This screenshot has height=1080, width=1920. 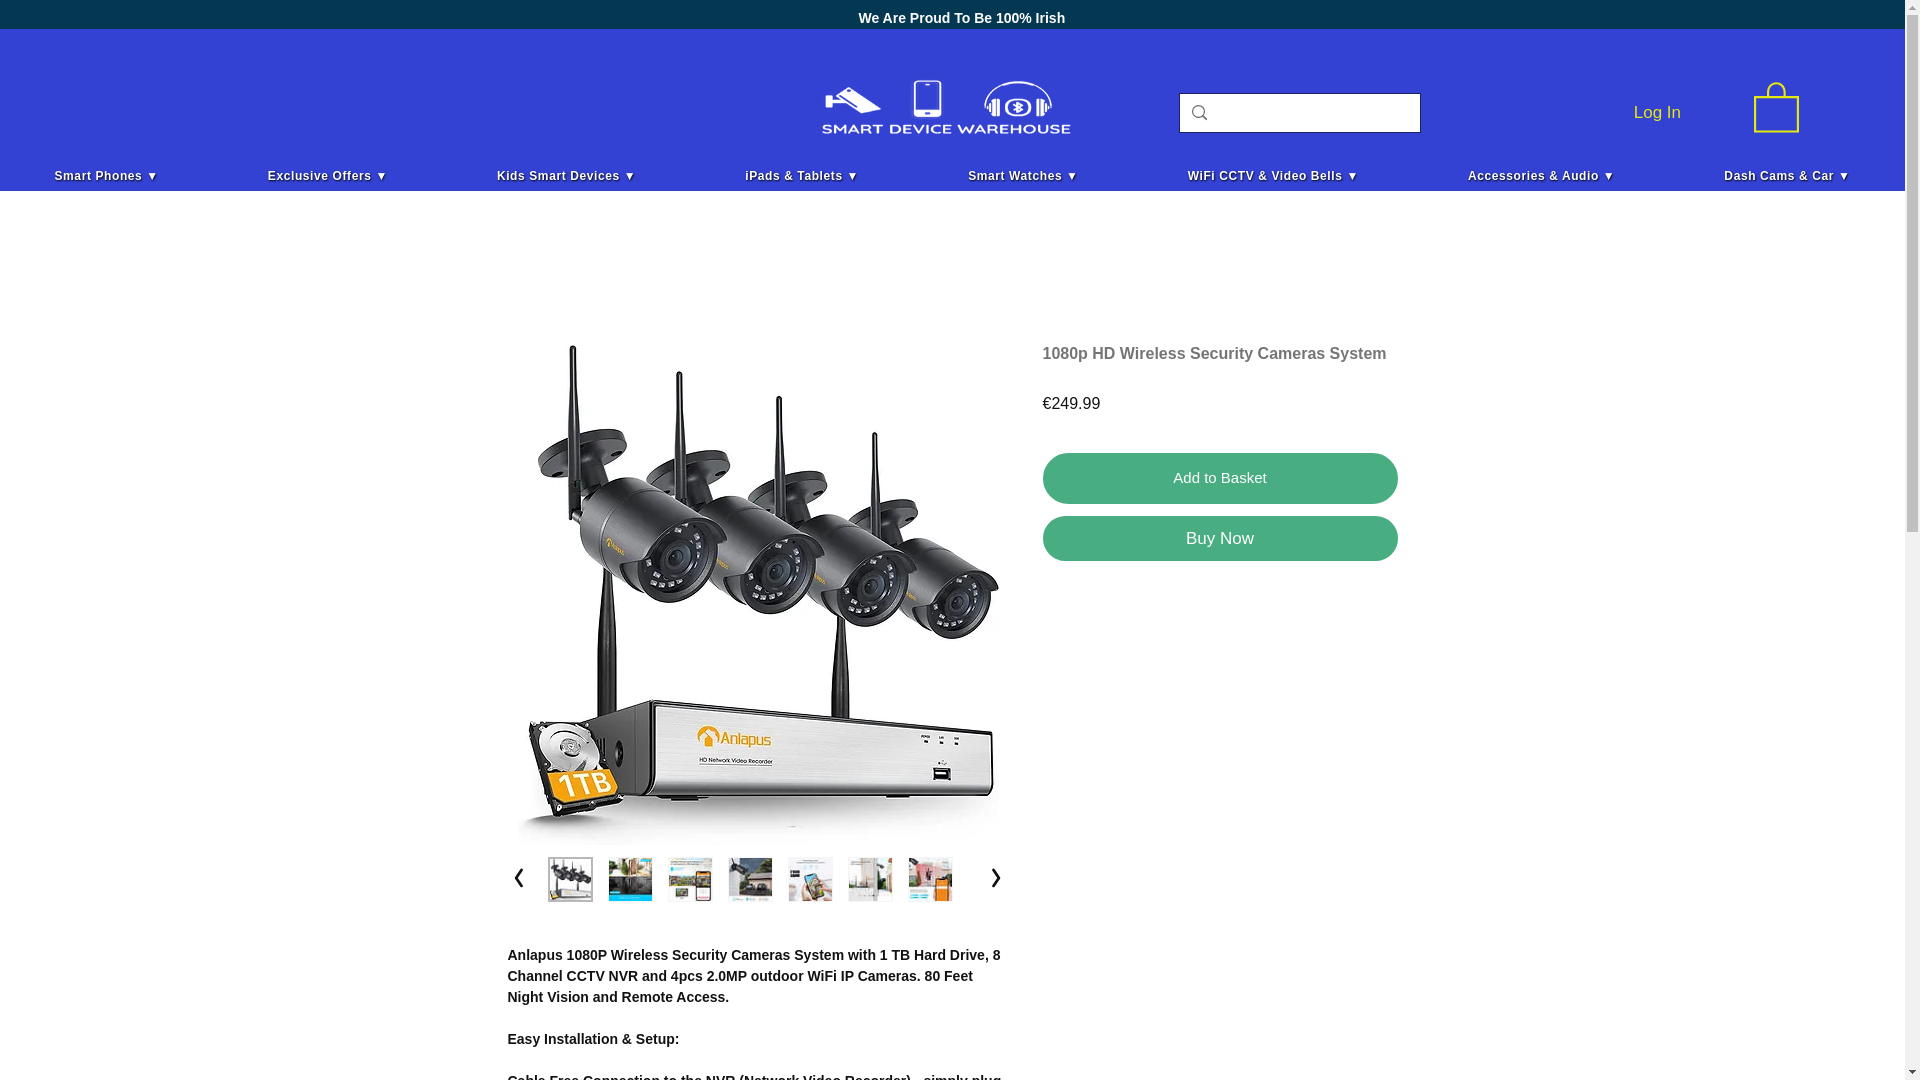 I want to click on Buy Now, so click(x=1220, y=538).